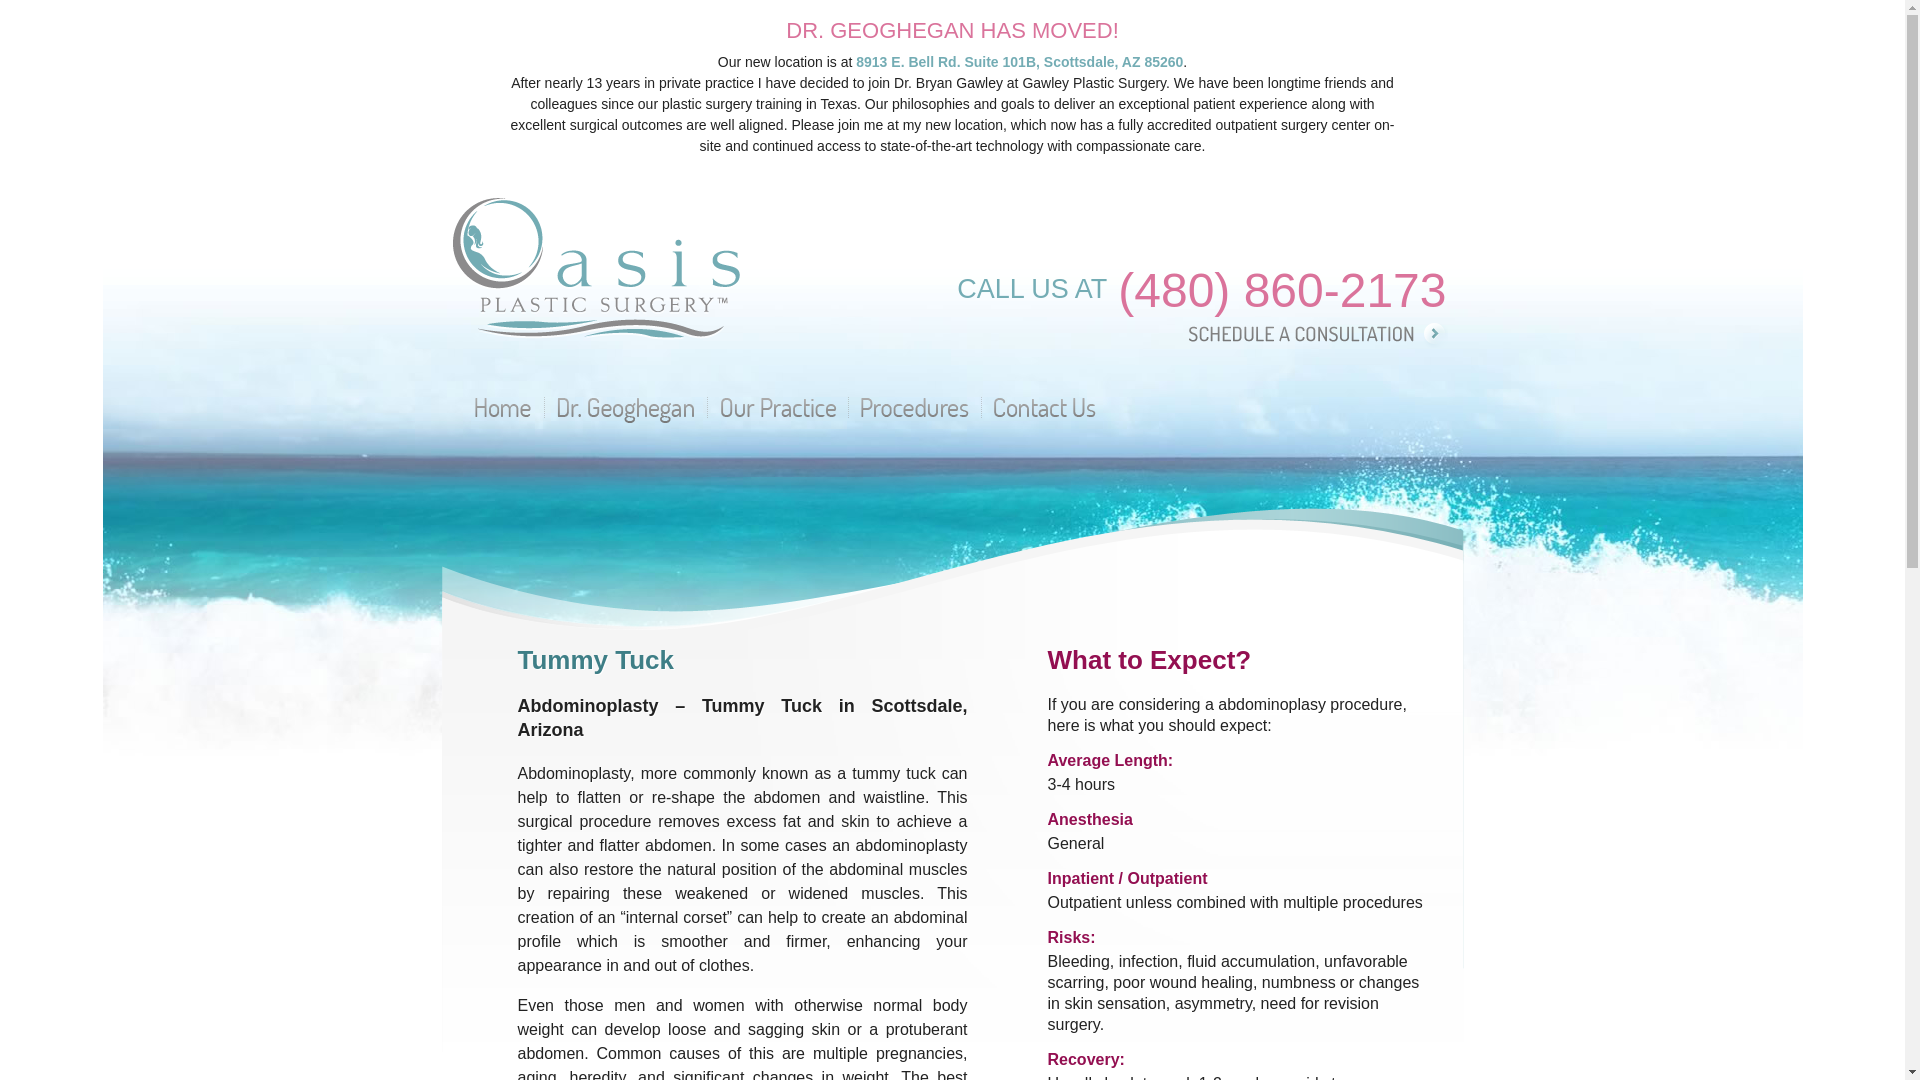 The height and width of the screenshot is (1080, 1920). Describe the element at coordinates (1054, 407) in the screenshot. I see `Contact Us` at that location.